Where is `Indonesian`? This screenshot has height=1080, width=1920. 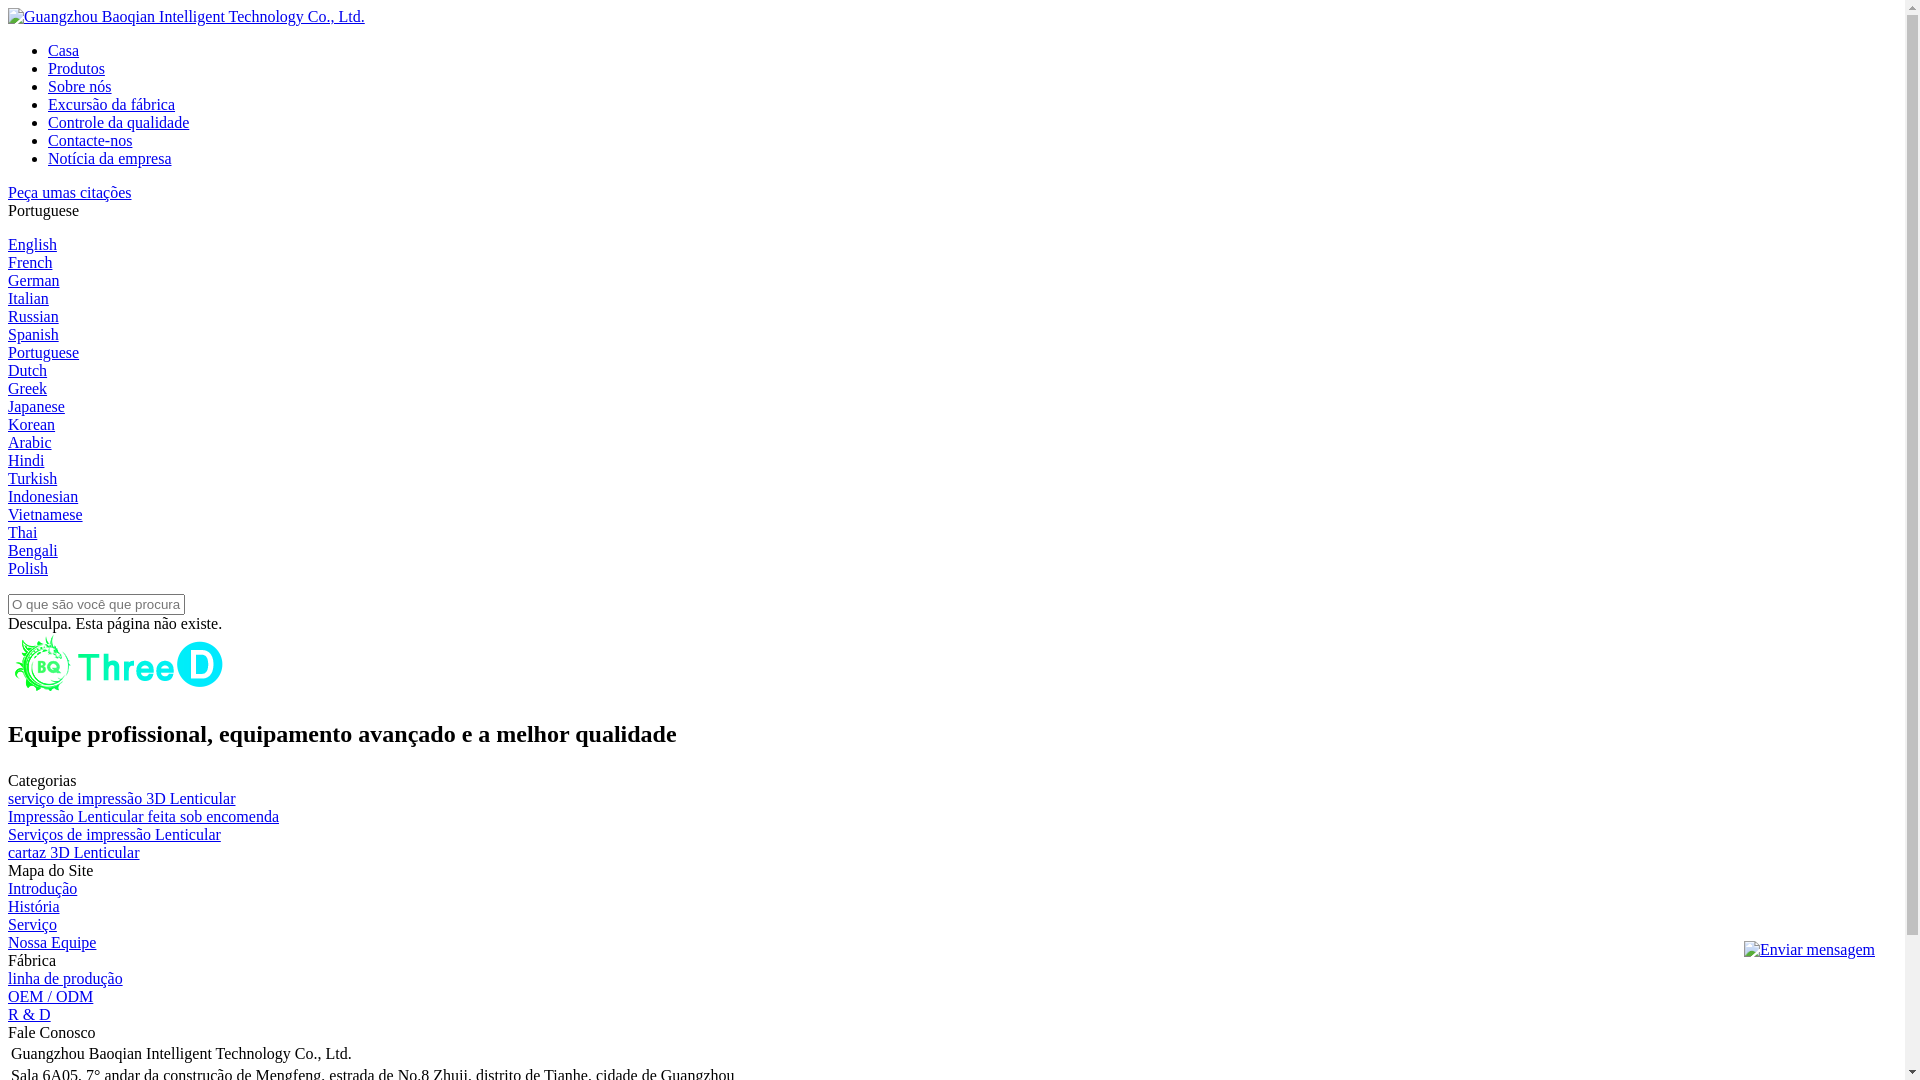 Indonesian is located at coordinates (43, 496).